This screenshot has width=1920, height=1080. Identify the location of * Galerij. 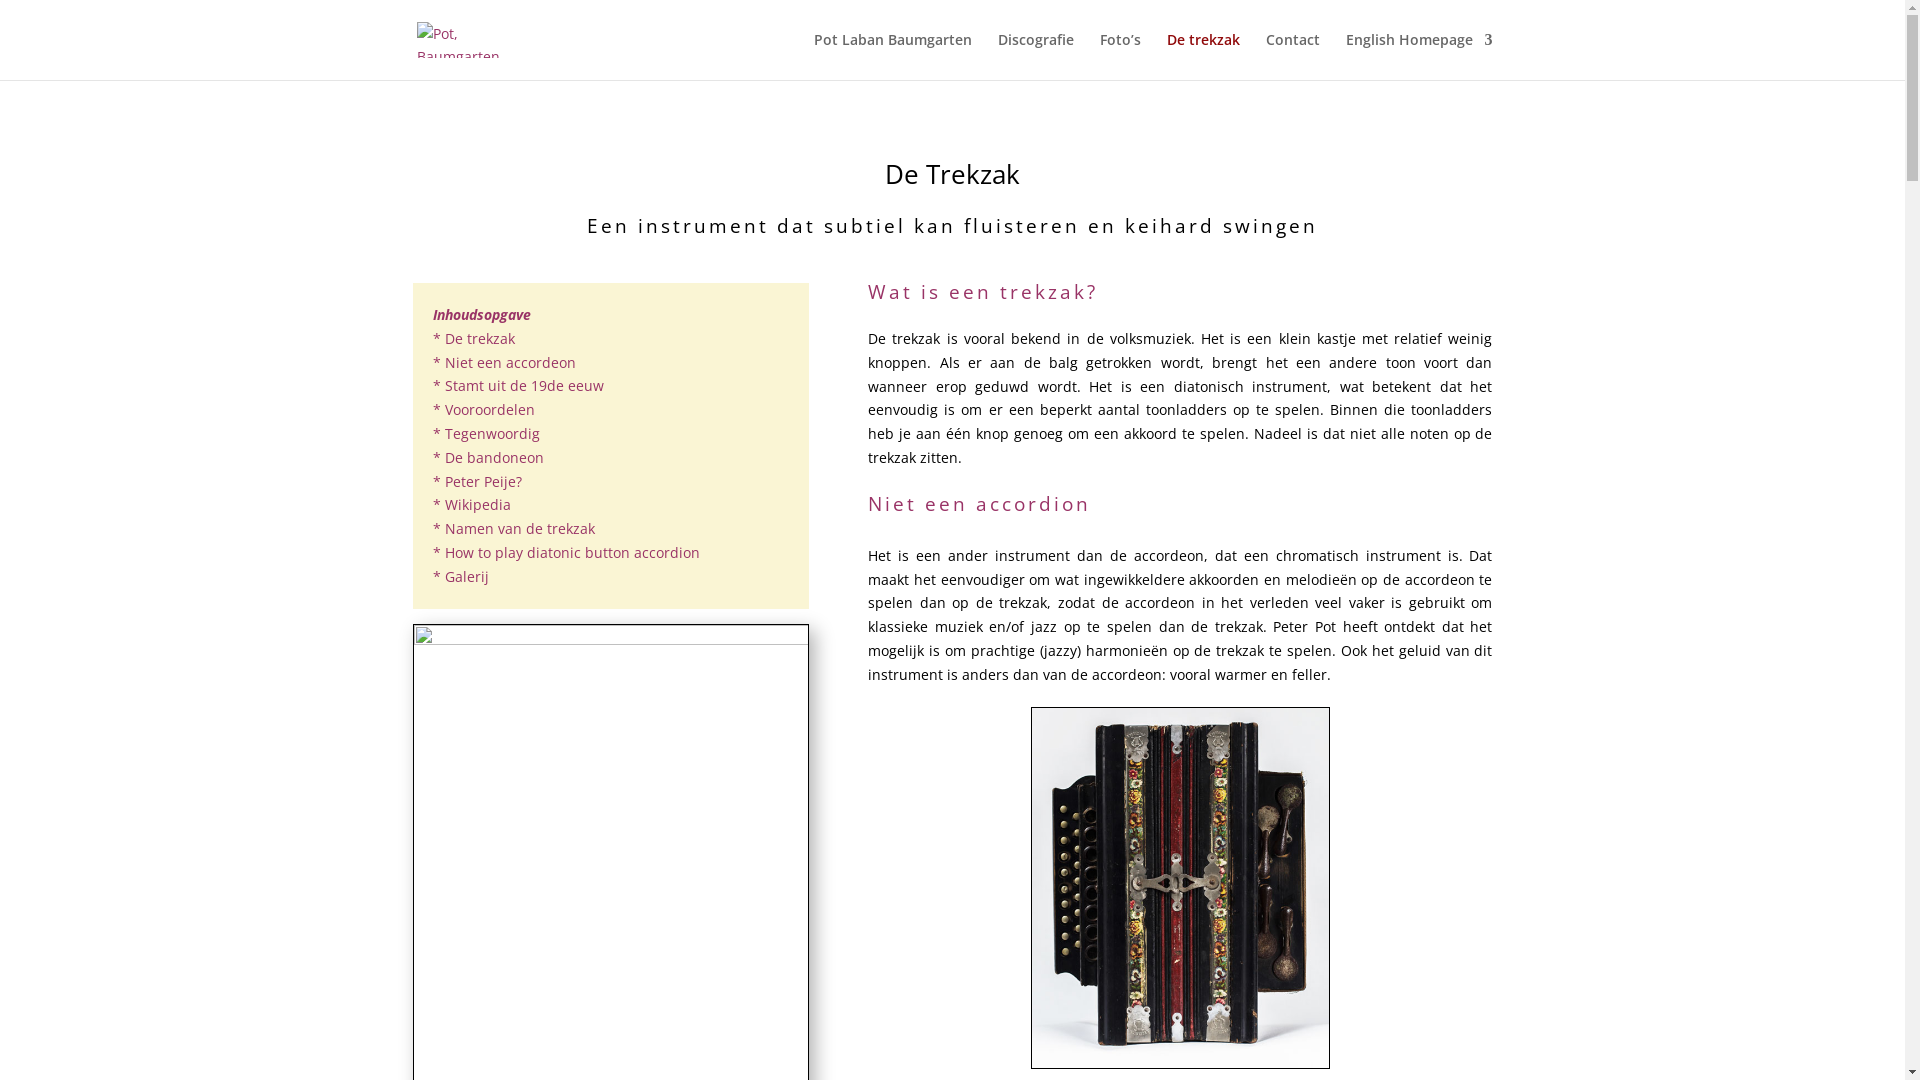
(460, 576).